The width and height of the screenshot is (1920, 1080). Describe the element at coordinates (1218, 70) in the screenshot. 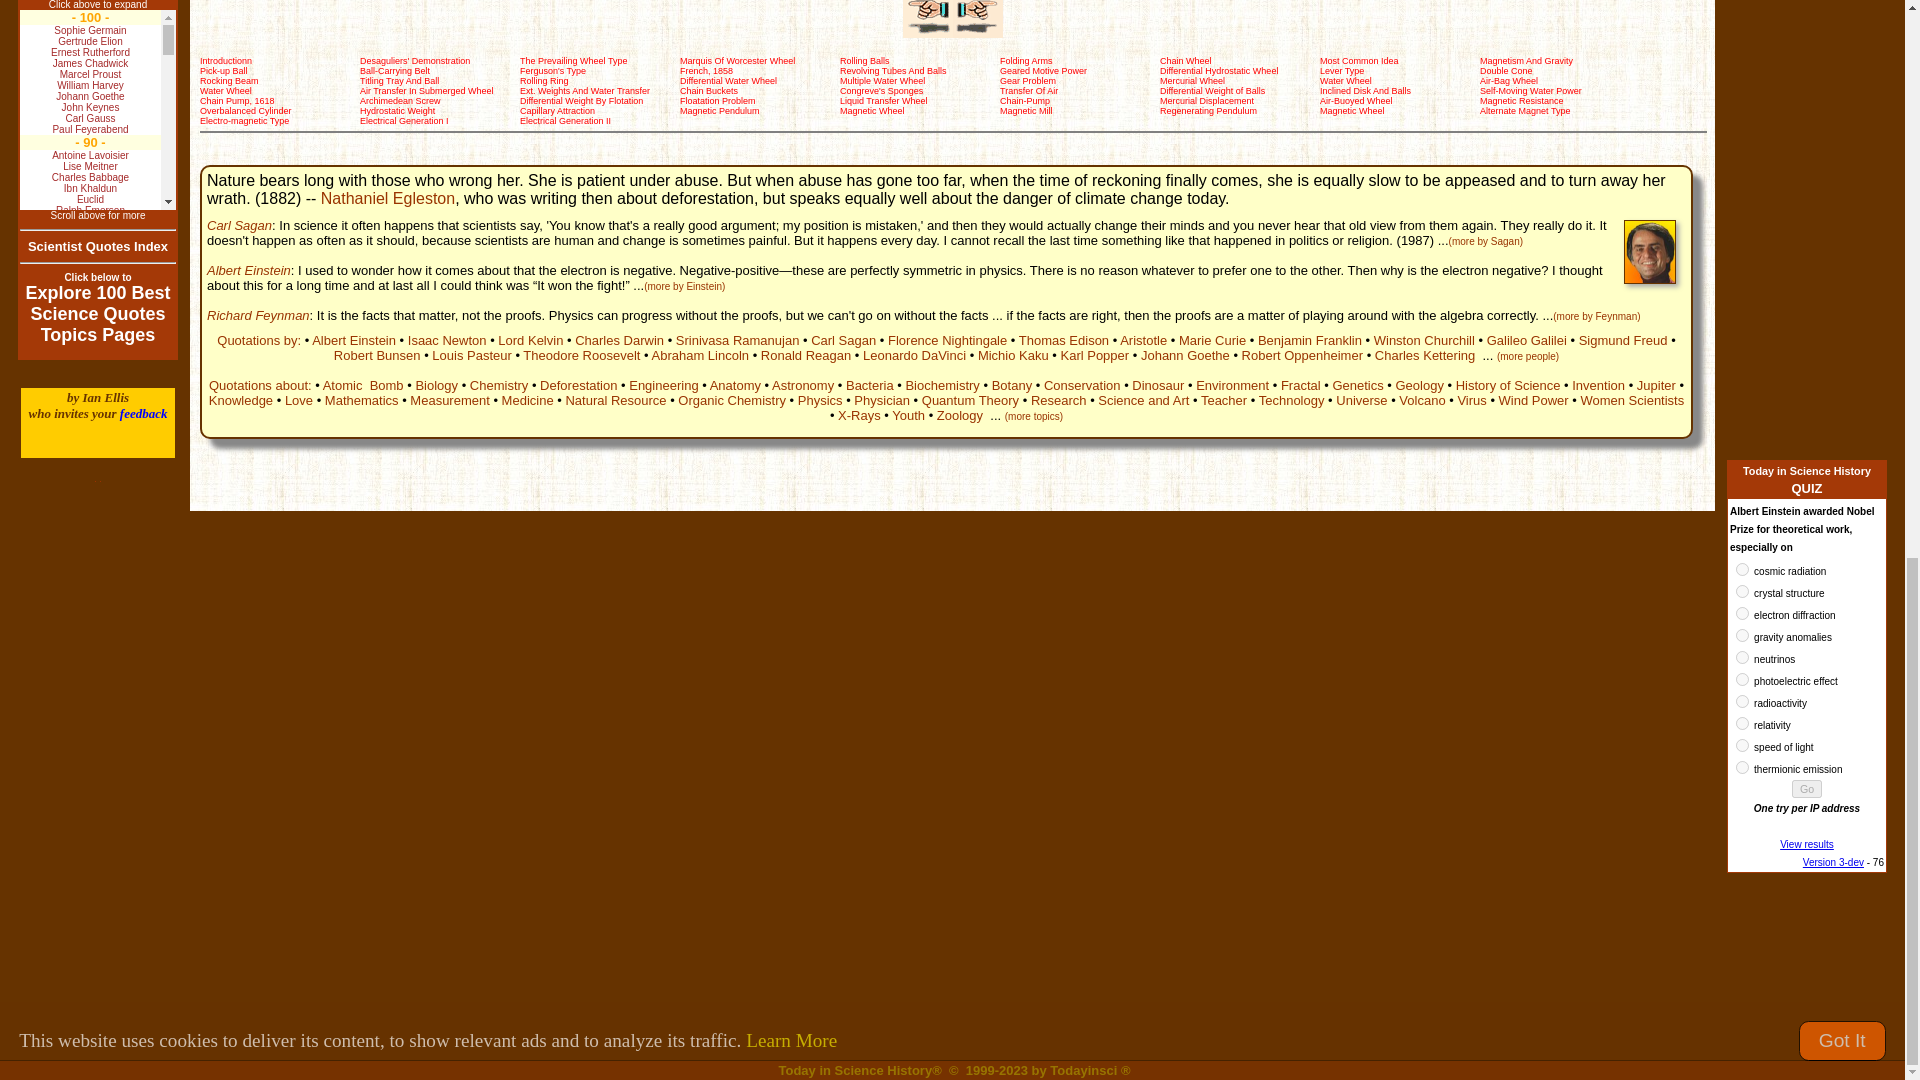

I see `Differential Hydrostatic Wheel` at that location.